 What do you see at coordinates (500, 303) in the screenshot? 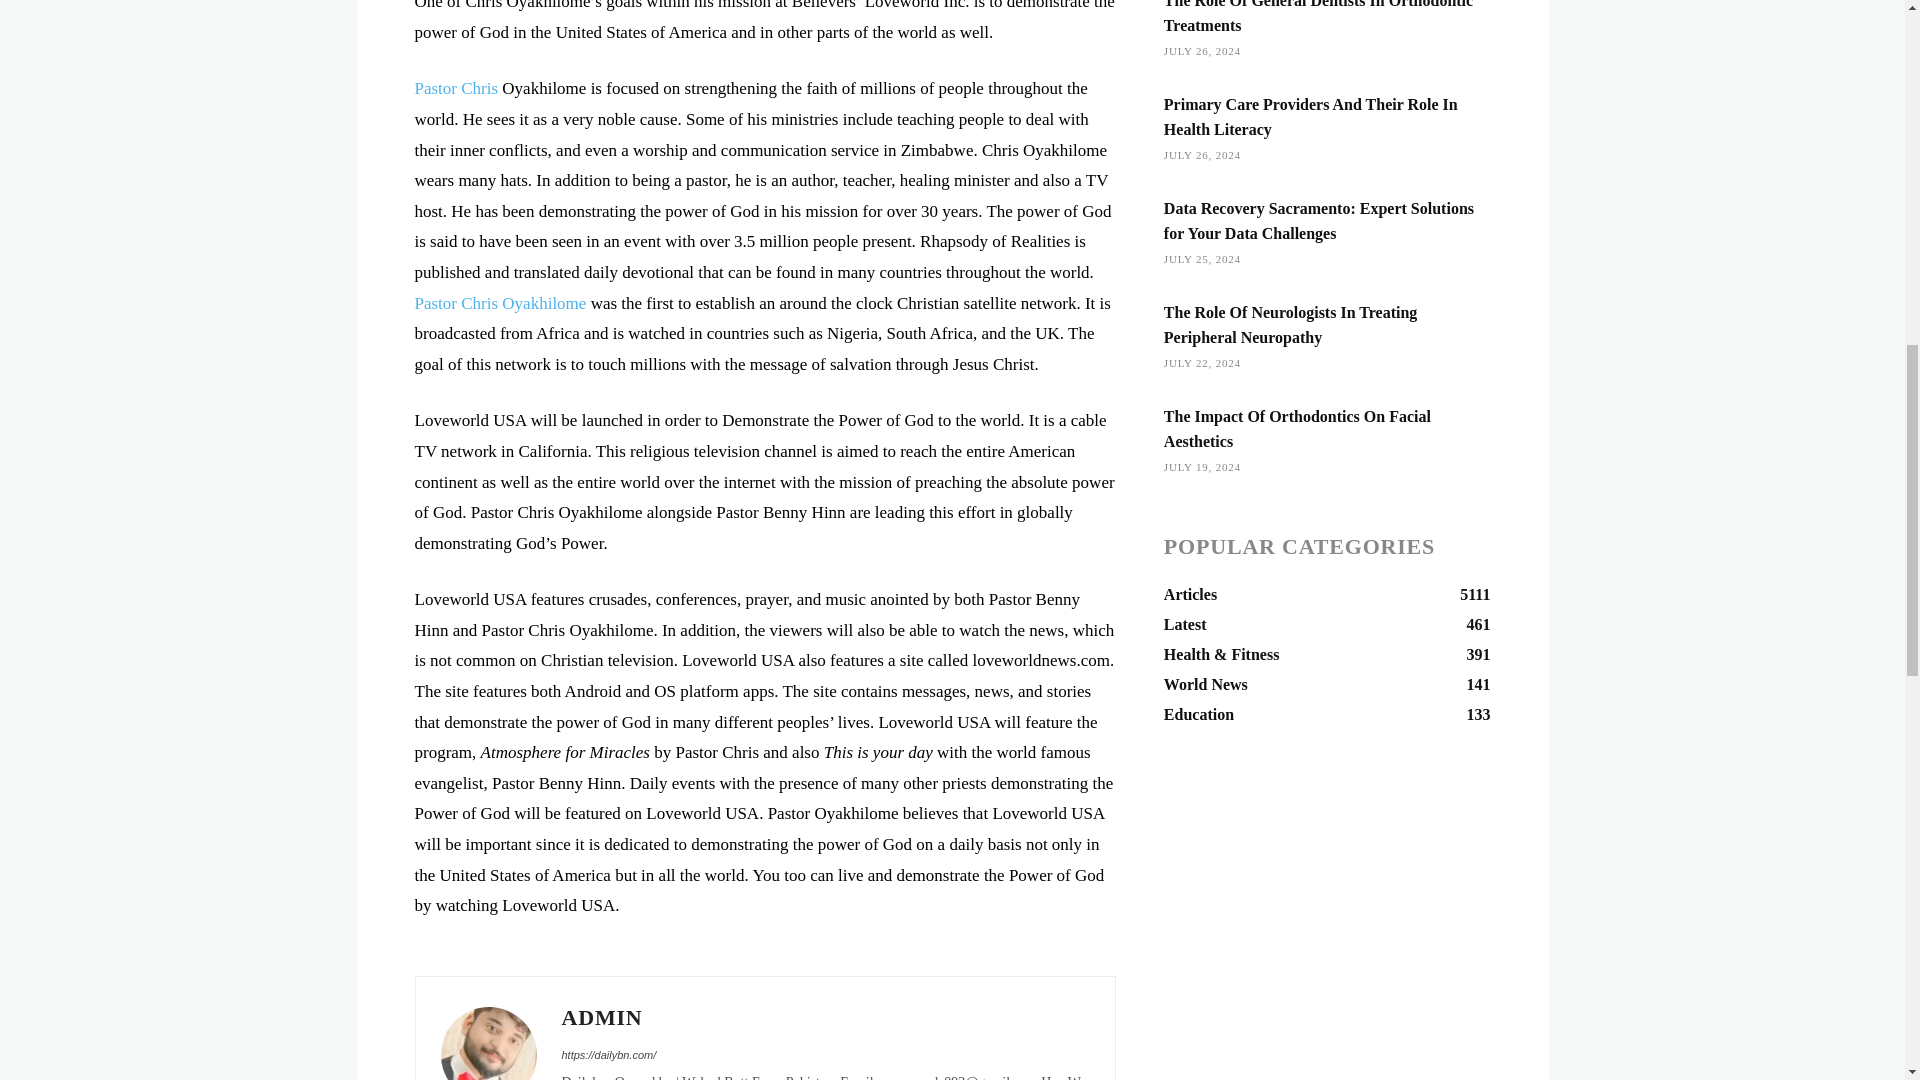
I see `Pastor Chris Oyakhilome` at bounding box center [500, 303].